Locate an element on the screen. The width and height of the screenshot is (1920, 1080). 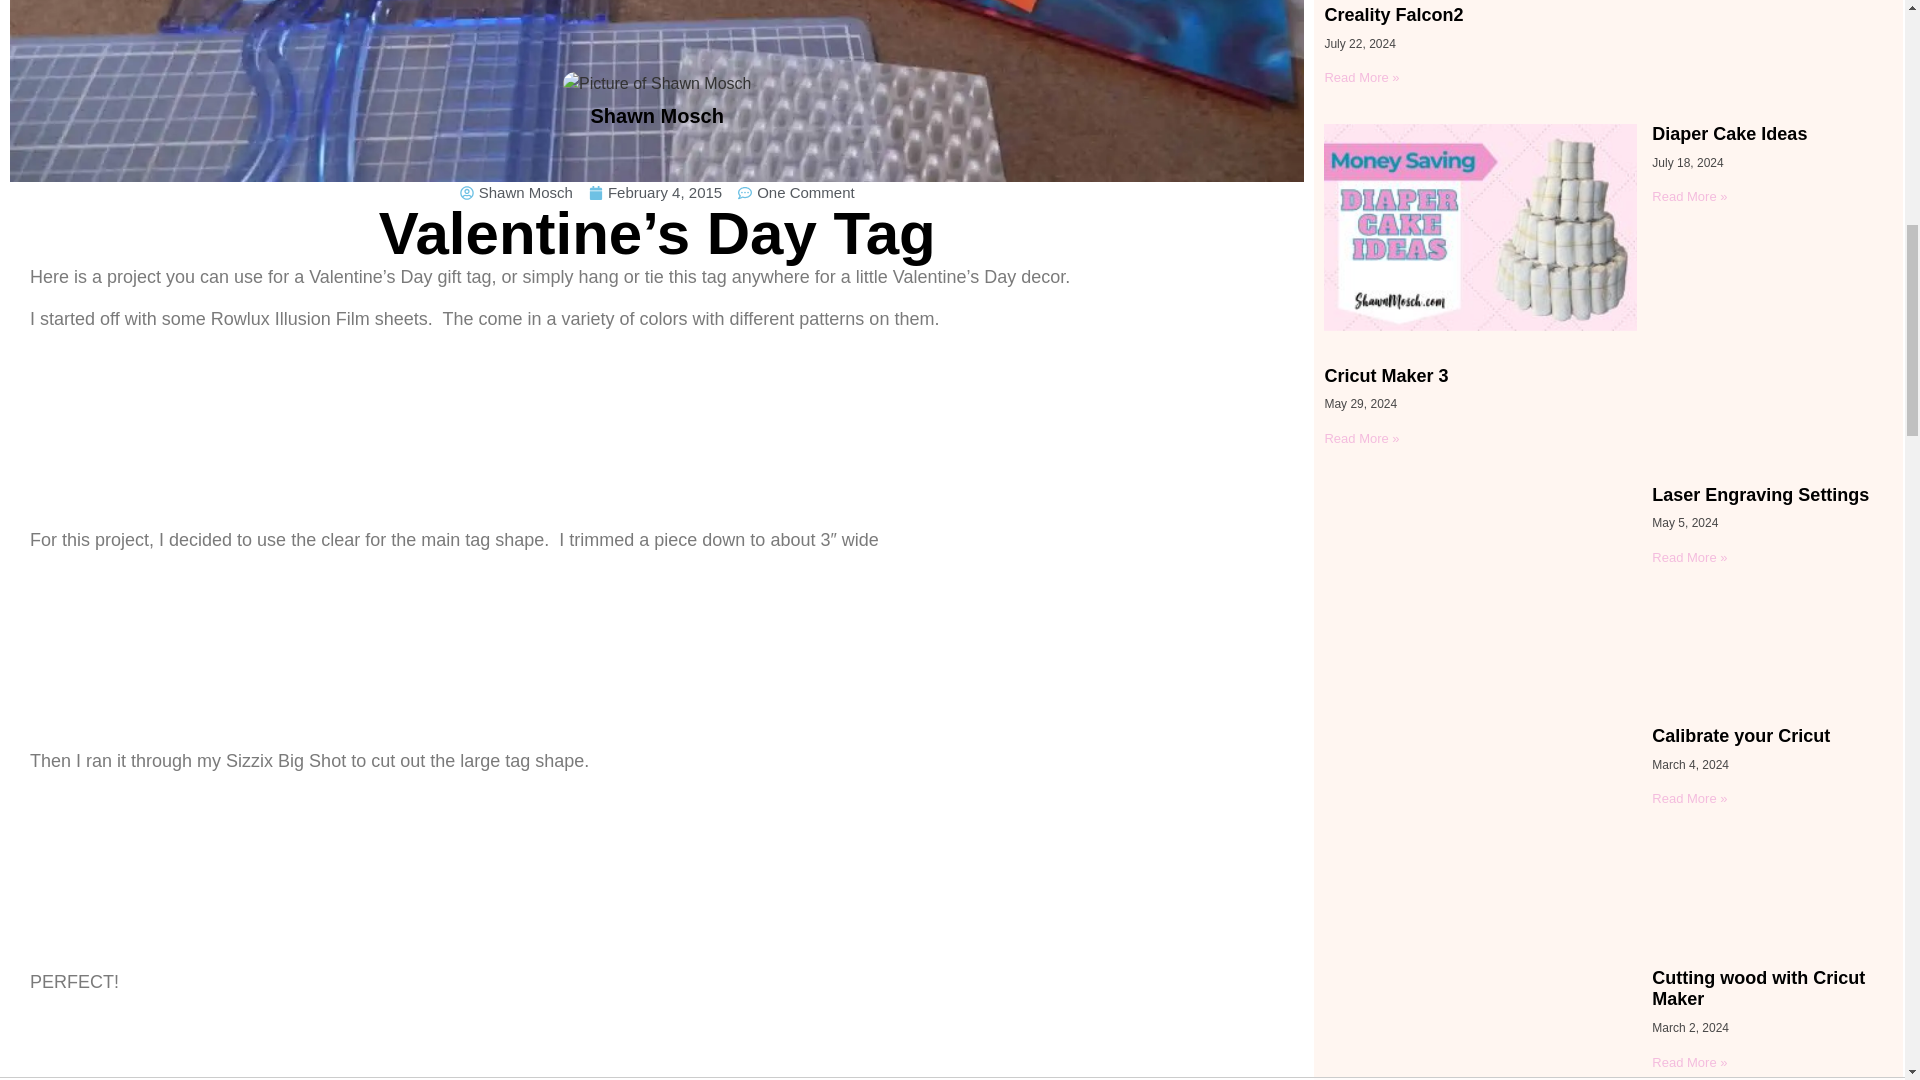
Shawn Mosch is located at coordinates (516, 194).